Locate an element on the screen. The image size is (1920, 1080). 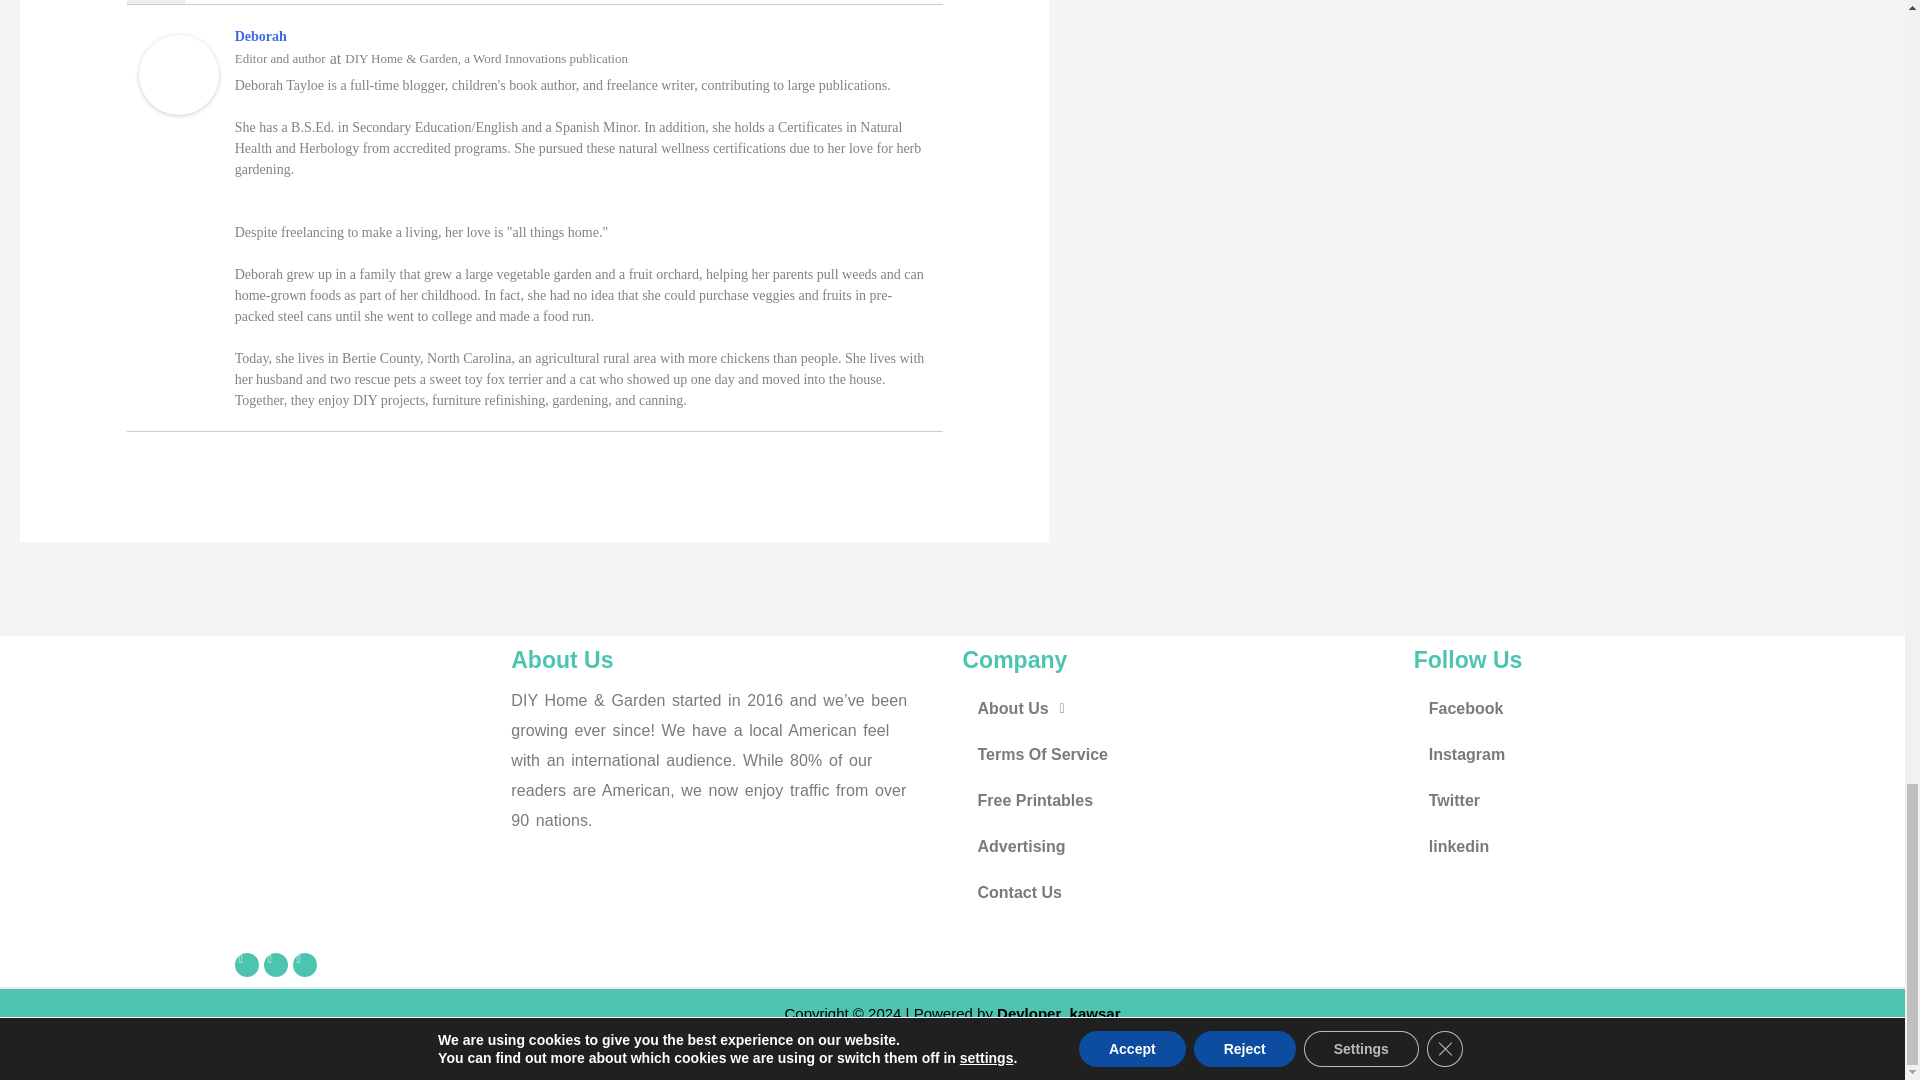
Free Printables is located at coordinates (1177, 800).